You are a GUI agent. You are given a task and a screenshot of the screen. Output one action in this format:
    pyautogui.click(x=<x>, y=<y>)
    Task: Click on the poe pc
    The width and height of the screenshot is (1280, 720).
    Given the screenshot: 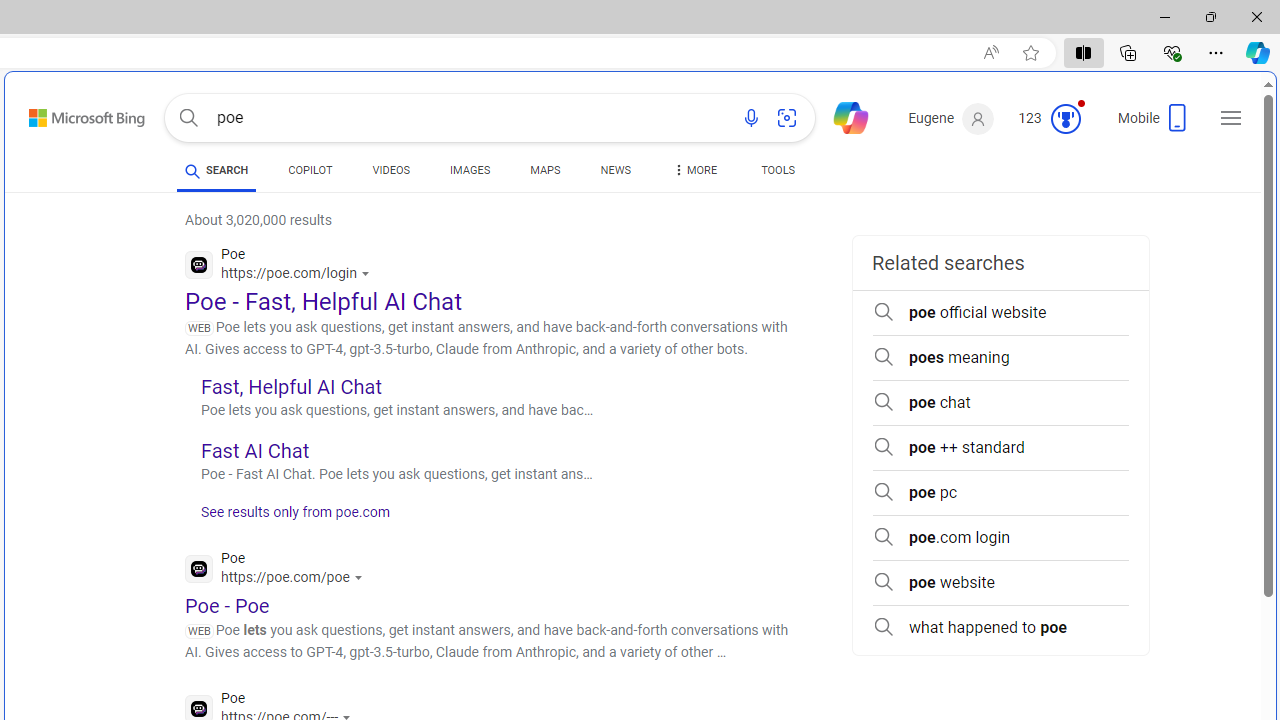 What is the action you would take?
    pyautogui.click(x=1000, y=492)
    